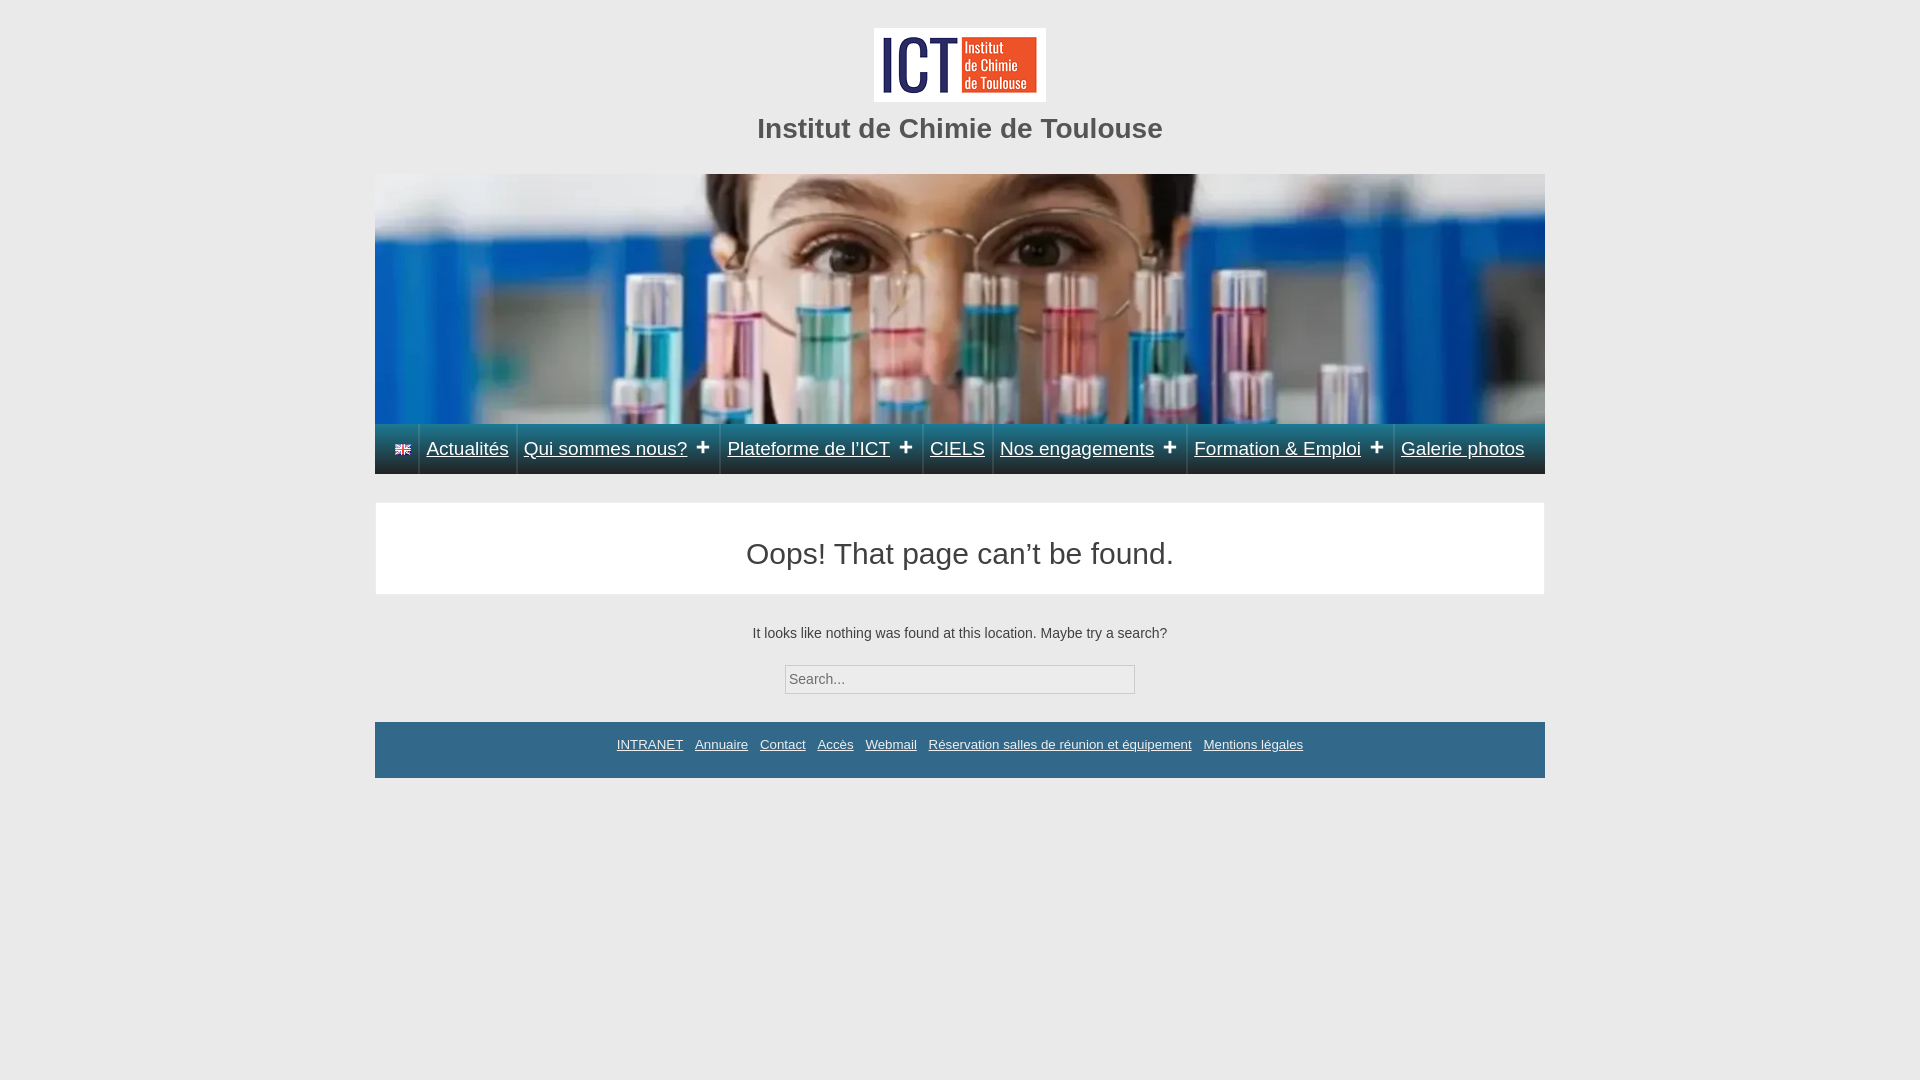  I want to click on Search, so click(1152, 672).